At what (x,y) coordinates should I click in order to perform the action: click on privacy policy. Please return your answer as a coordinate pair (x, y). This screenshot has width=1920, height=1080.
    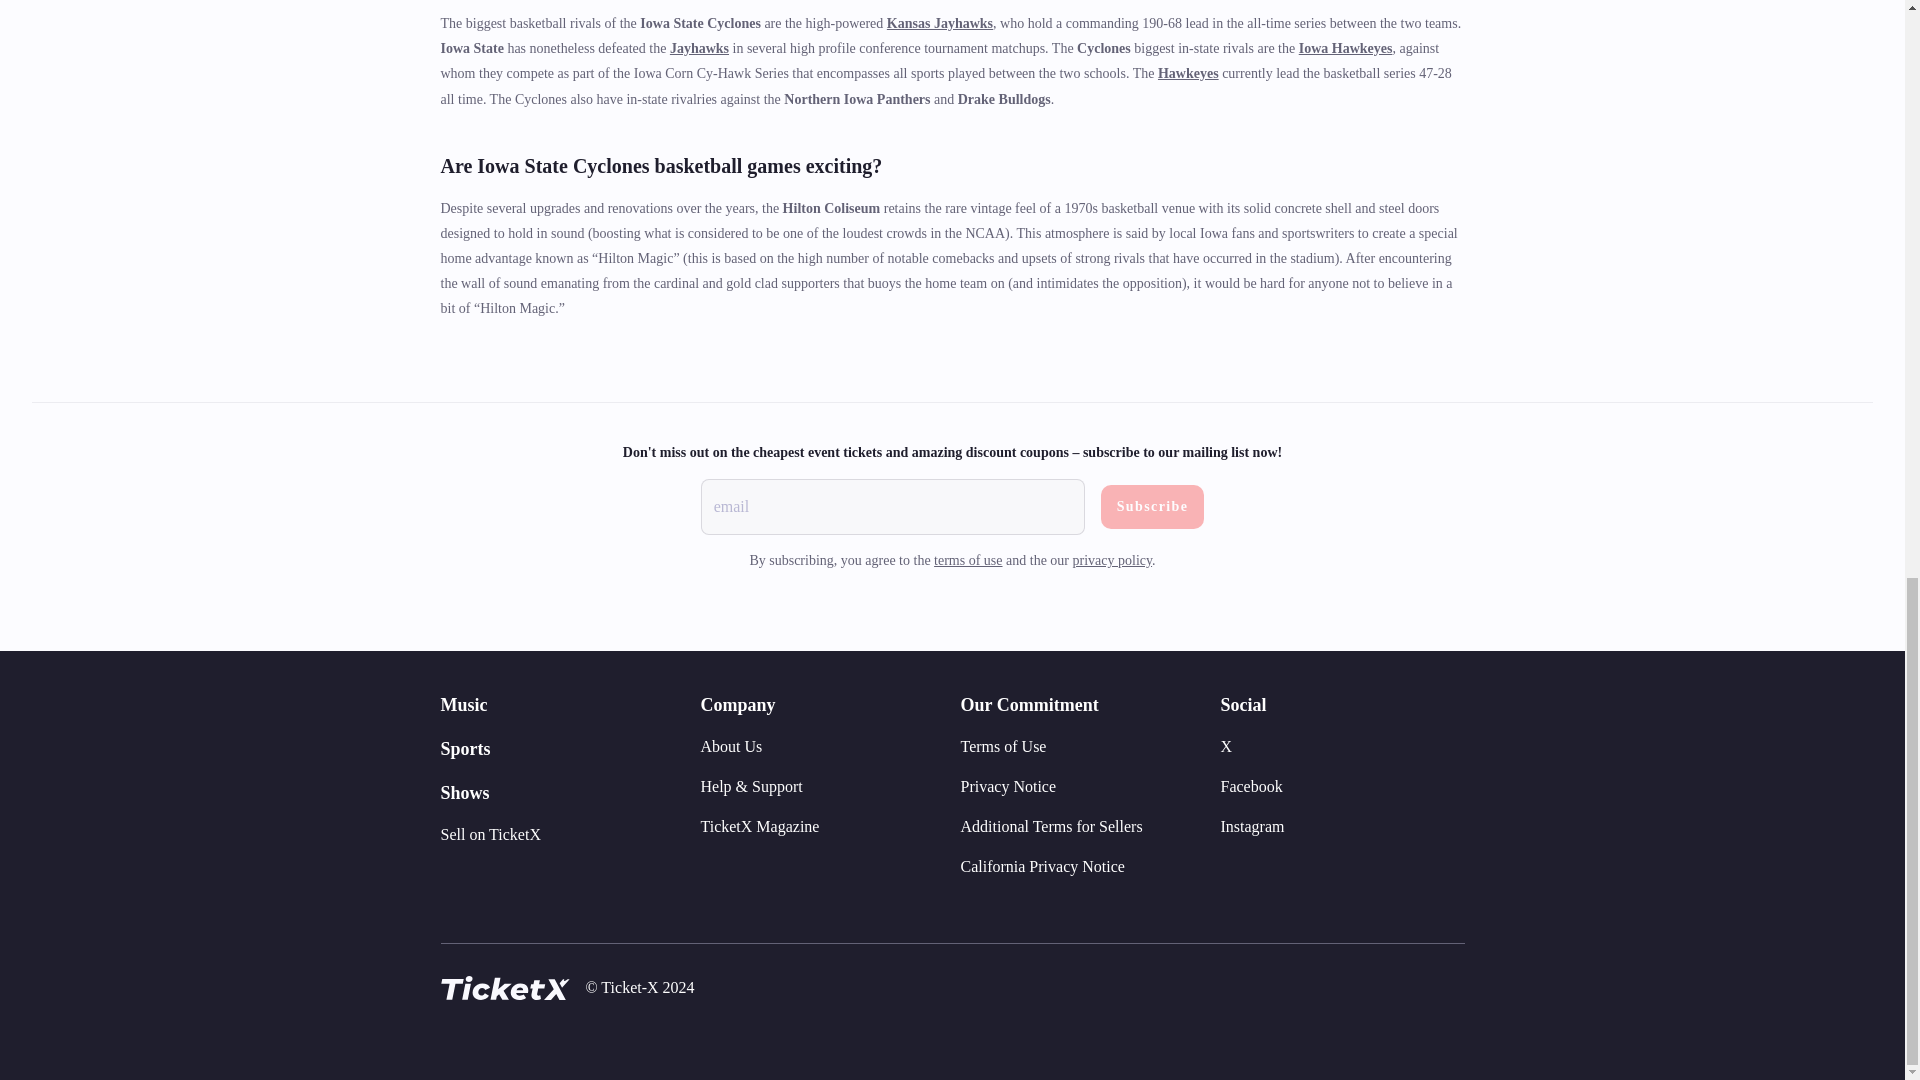
    Looking at the image, I should click on (1113, 560).